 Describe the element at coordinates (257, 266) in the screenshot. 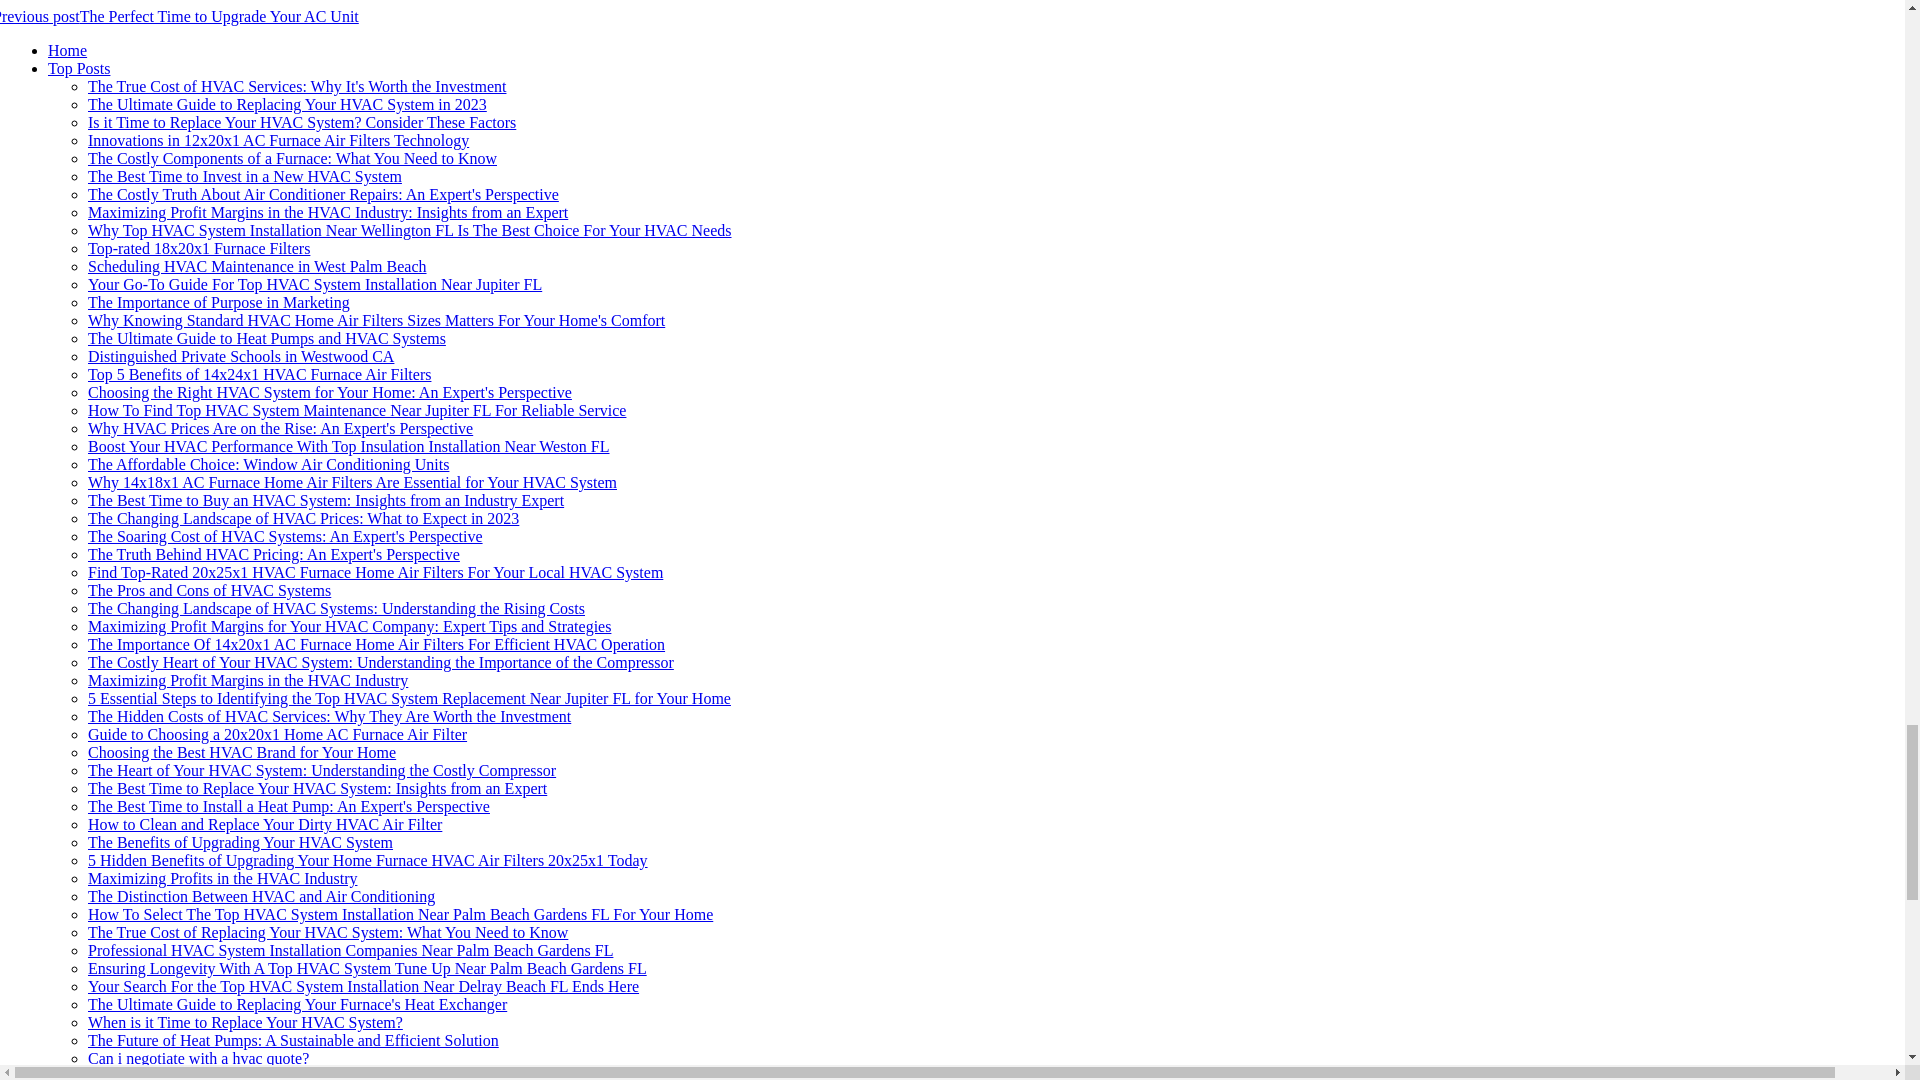

I see `Scheduling HVAC Maintenance in West Palm Beach` at that location.